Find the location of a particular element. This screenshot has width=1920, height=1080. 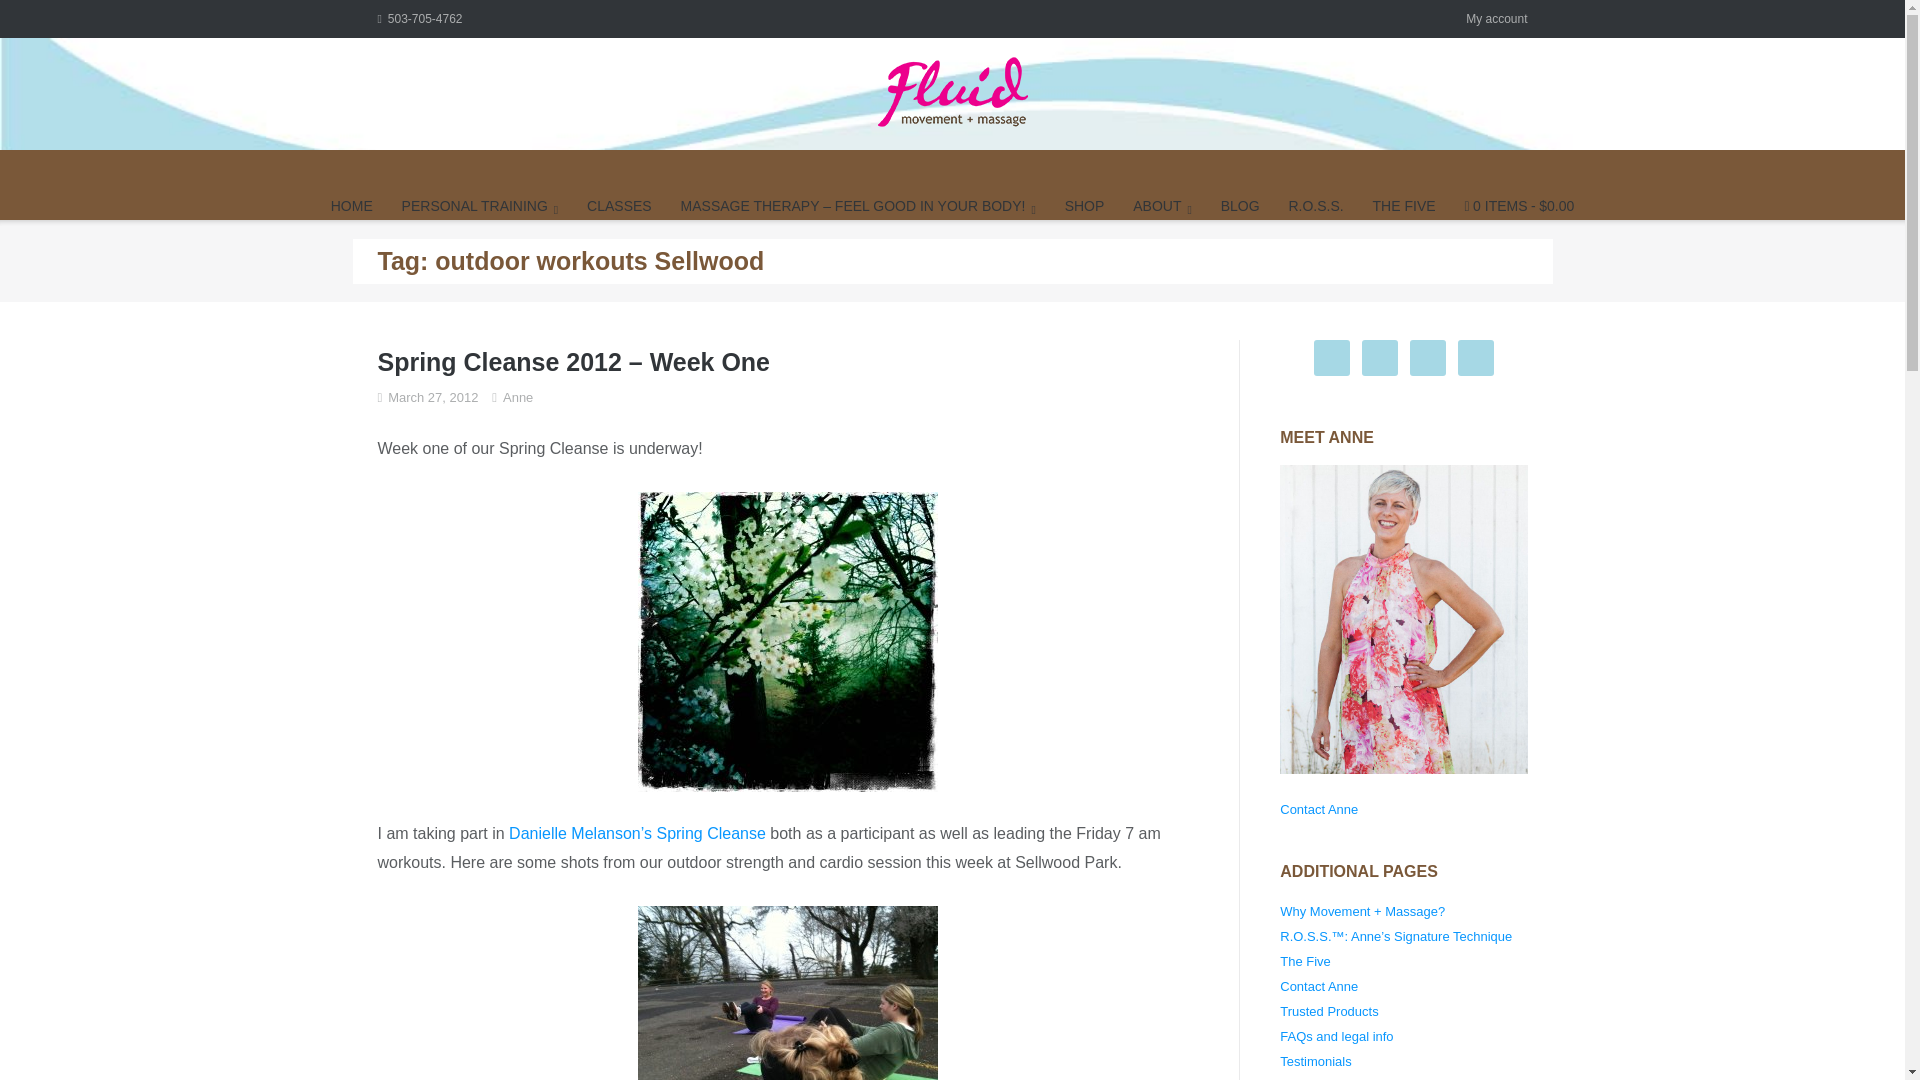

ABOUT is located at coordinates (1162, 206).